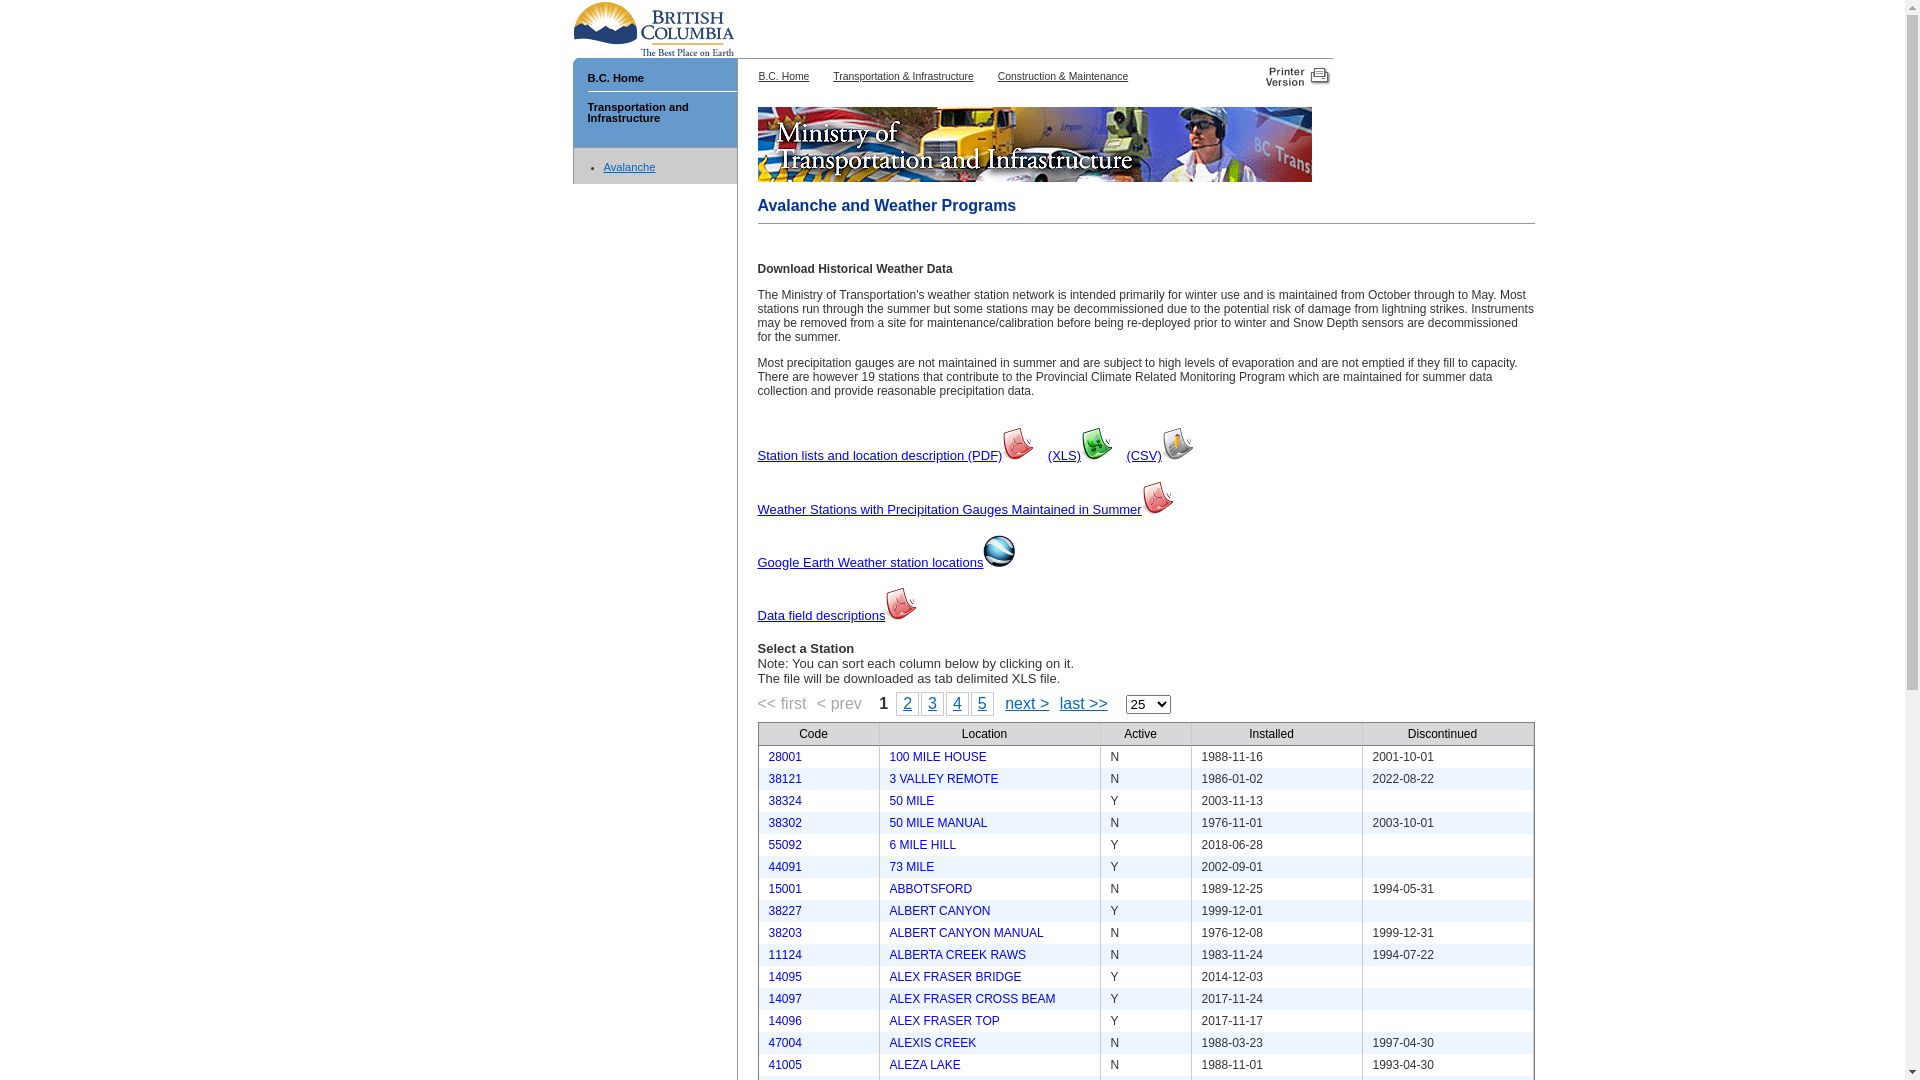 The height and width of the screenshot is (1080, 1920). Describe the element at coordinates (932, 704) in the screenshot. I see `3` at that location.